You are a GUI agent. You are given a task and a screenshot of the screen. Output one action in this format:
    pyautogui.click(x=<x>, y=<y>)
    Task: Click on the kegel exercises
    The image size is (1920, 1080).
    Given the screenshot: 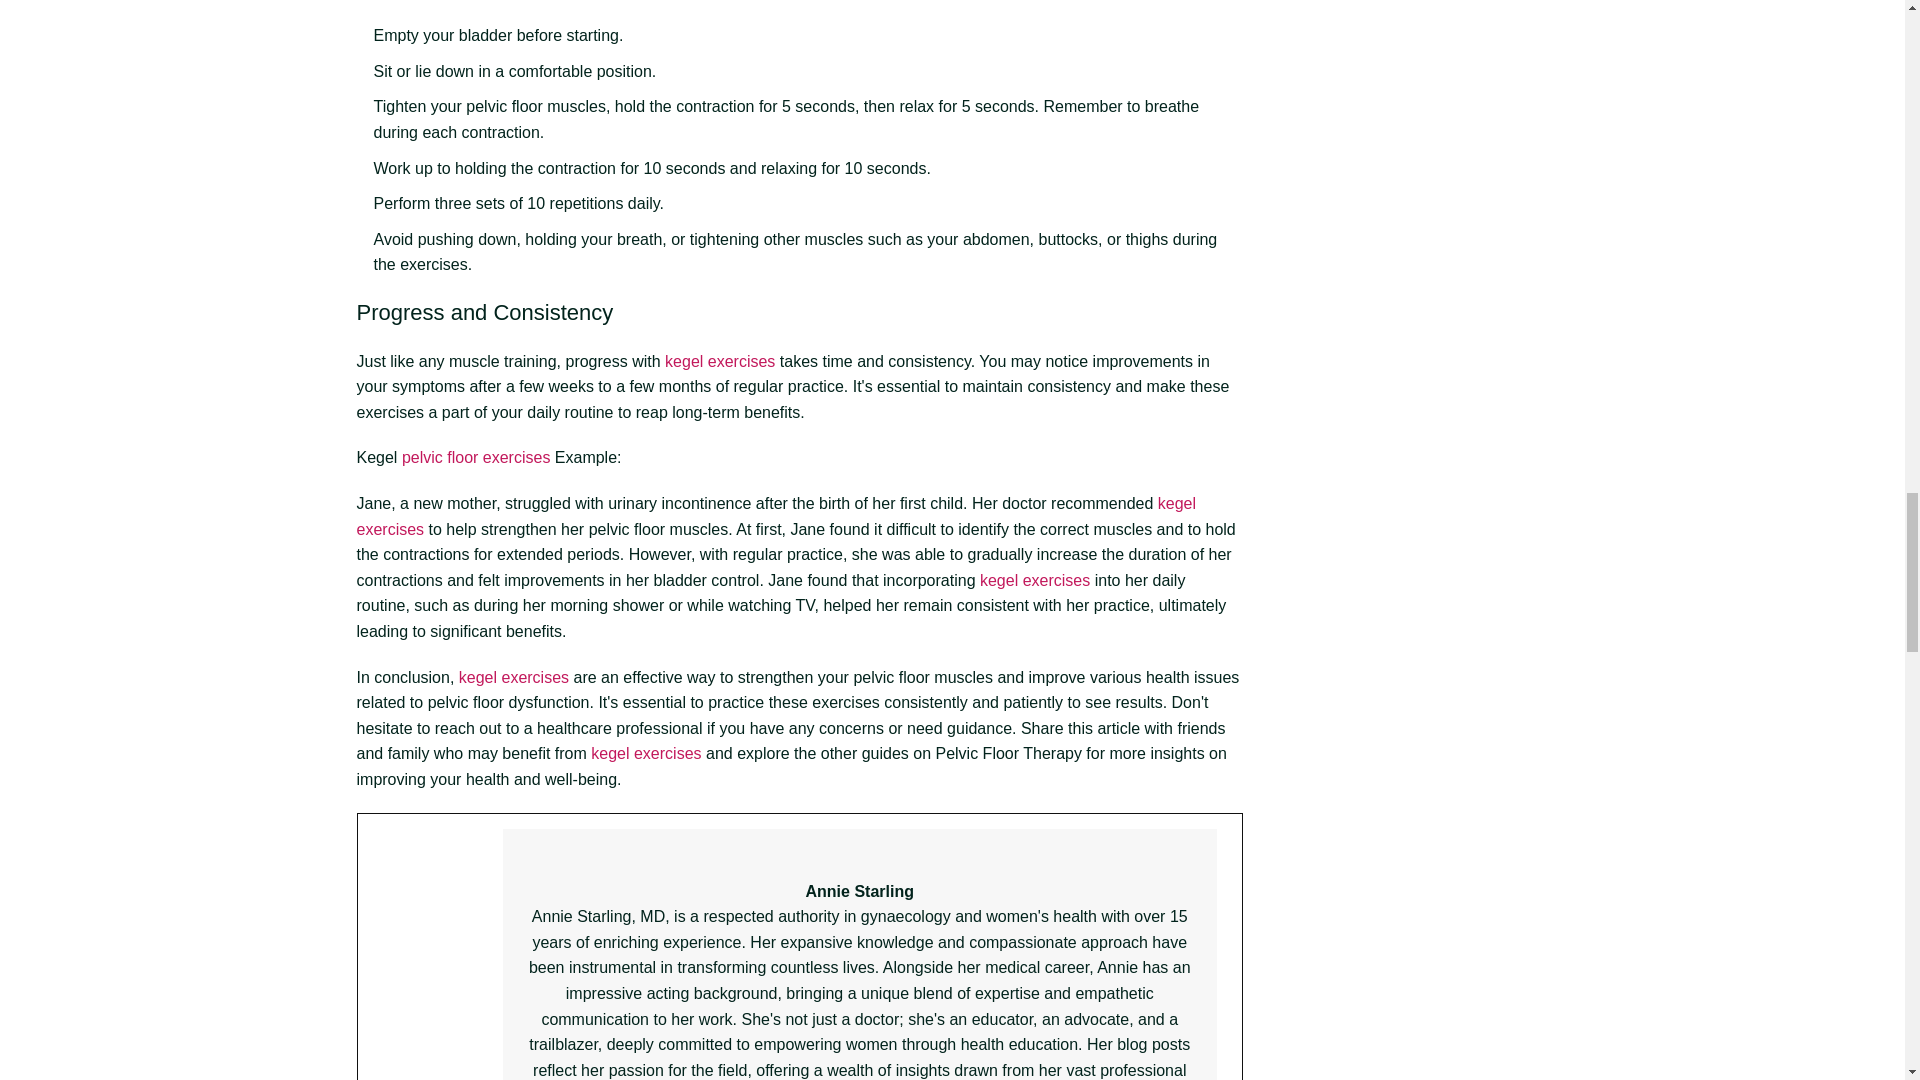 What is the action you would take?
    pyautogui.click(x=776, y=516)
    